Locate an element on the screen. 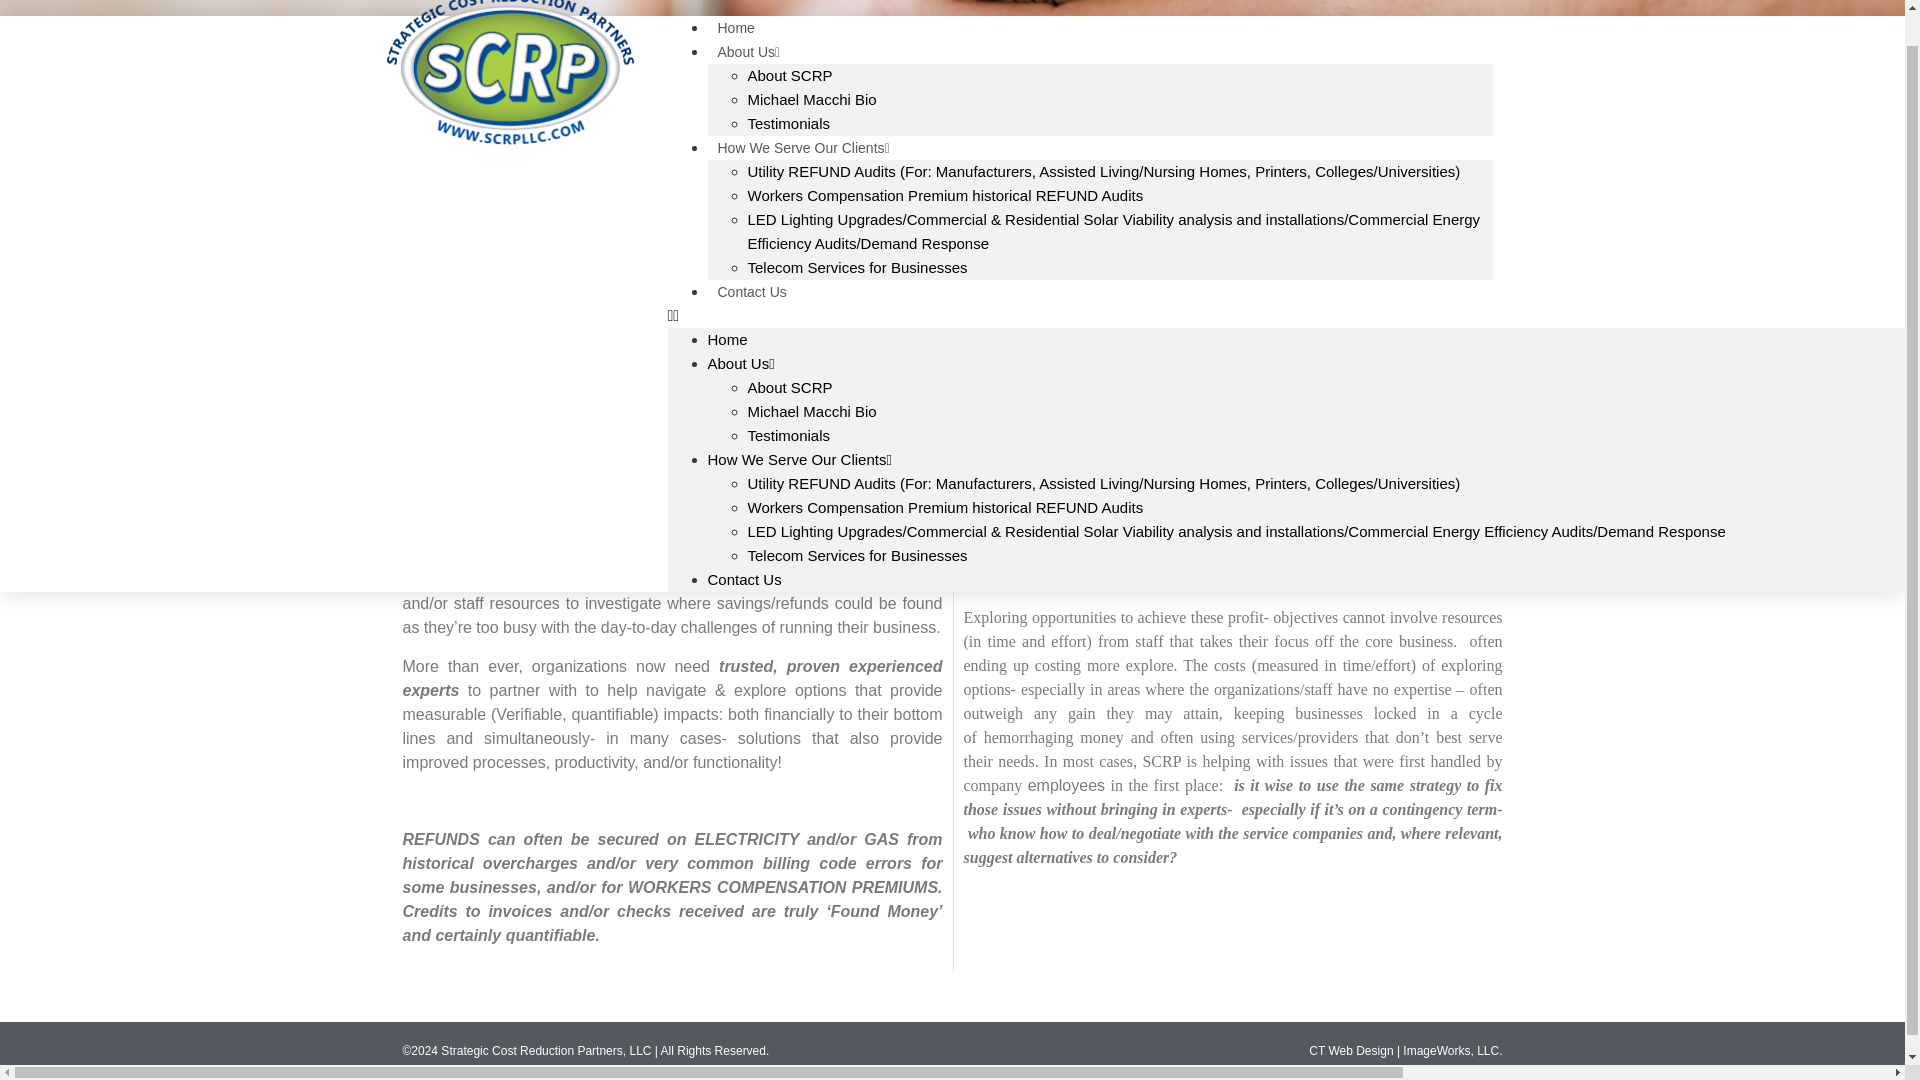  Contact Us is located at coordinates (752, 292).